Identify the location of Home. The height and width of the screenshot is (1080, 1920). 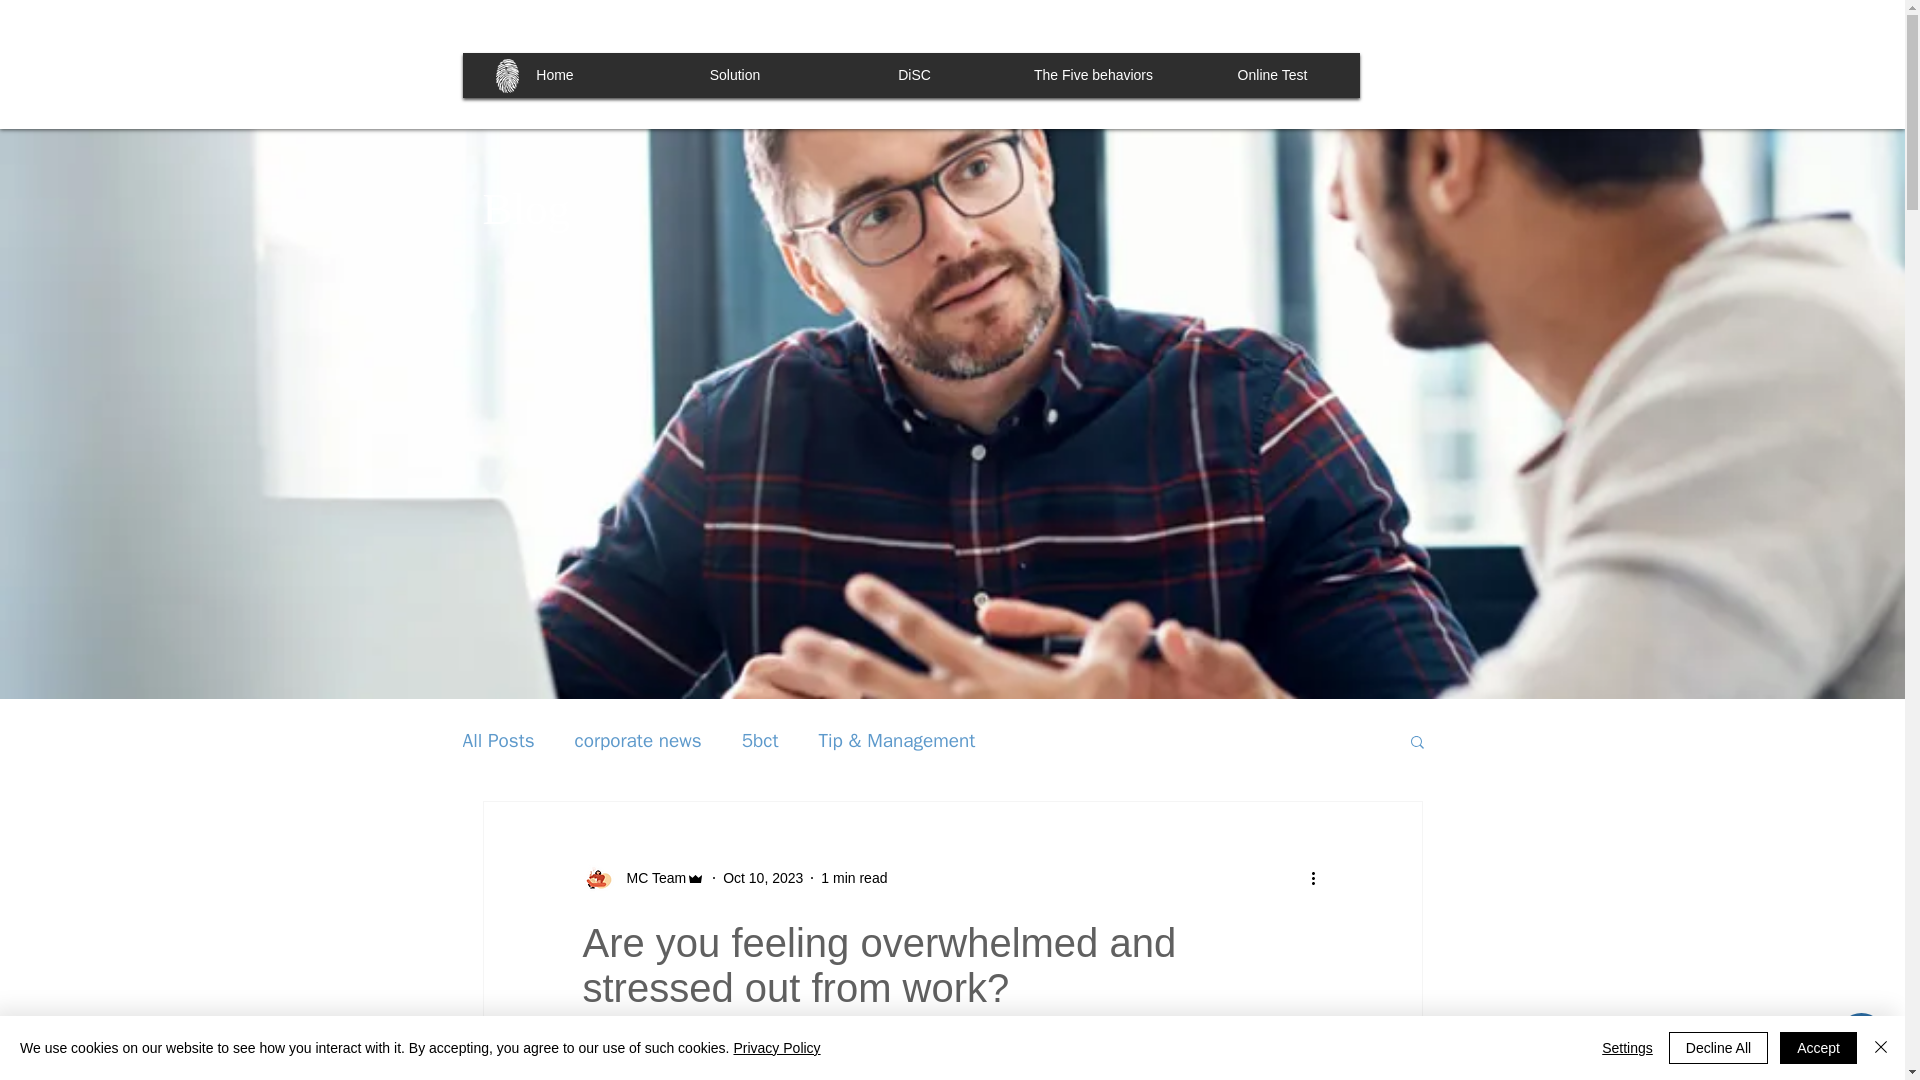
(556, 76).